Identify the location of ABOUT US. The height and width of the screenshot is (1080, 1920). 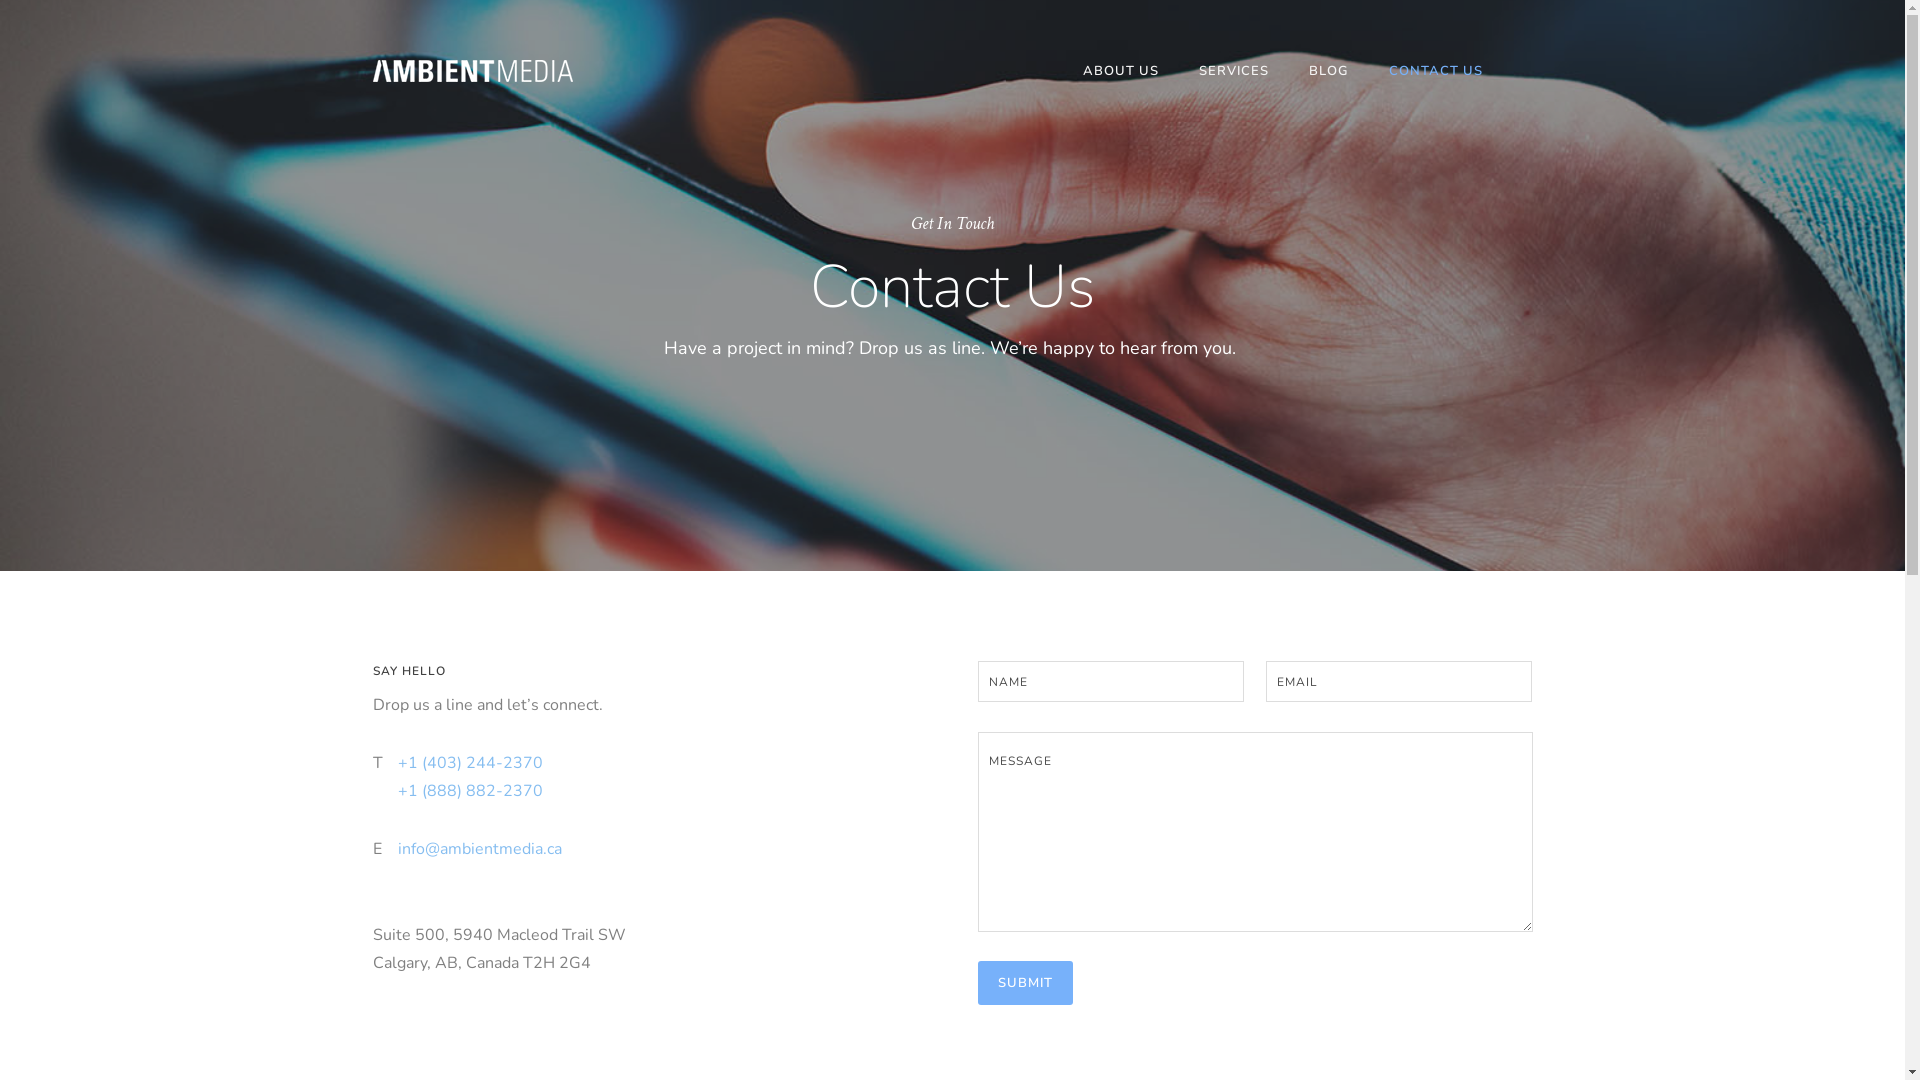
(1120, 71).